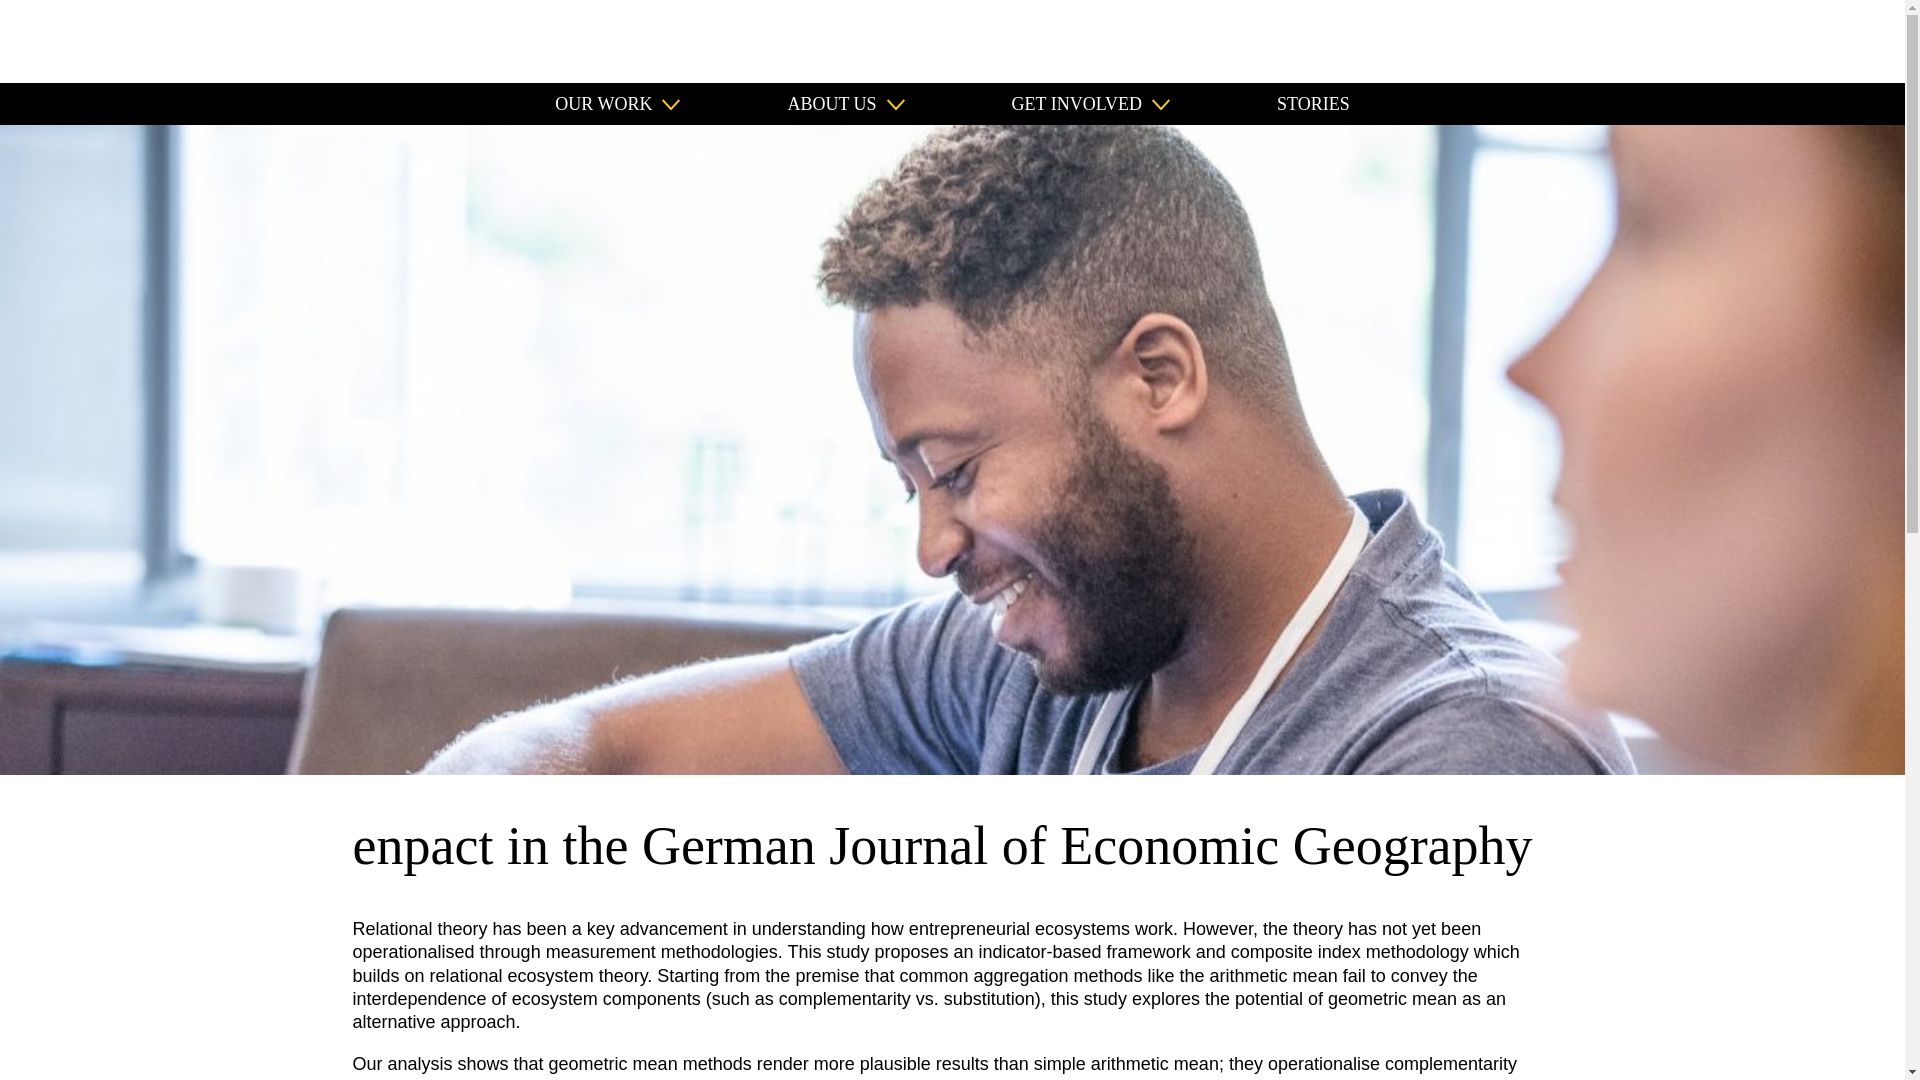 This screenshot has width=1920, height=1080. Describe the element at coordinates (846, 104) in the screenshot. I see `ABOUT US` at that location.